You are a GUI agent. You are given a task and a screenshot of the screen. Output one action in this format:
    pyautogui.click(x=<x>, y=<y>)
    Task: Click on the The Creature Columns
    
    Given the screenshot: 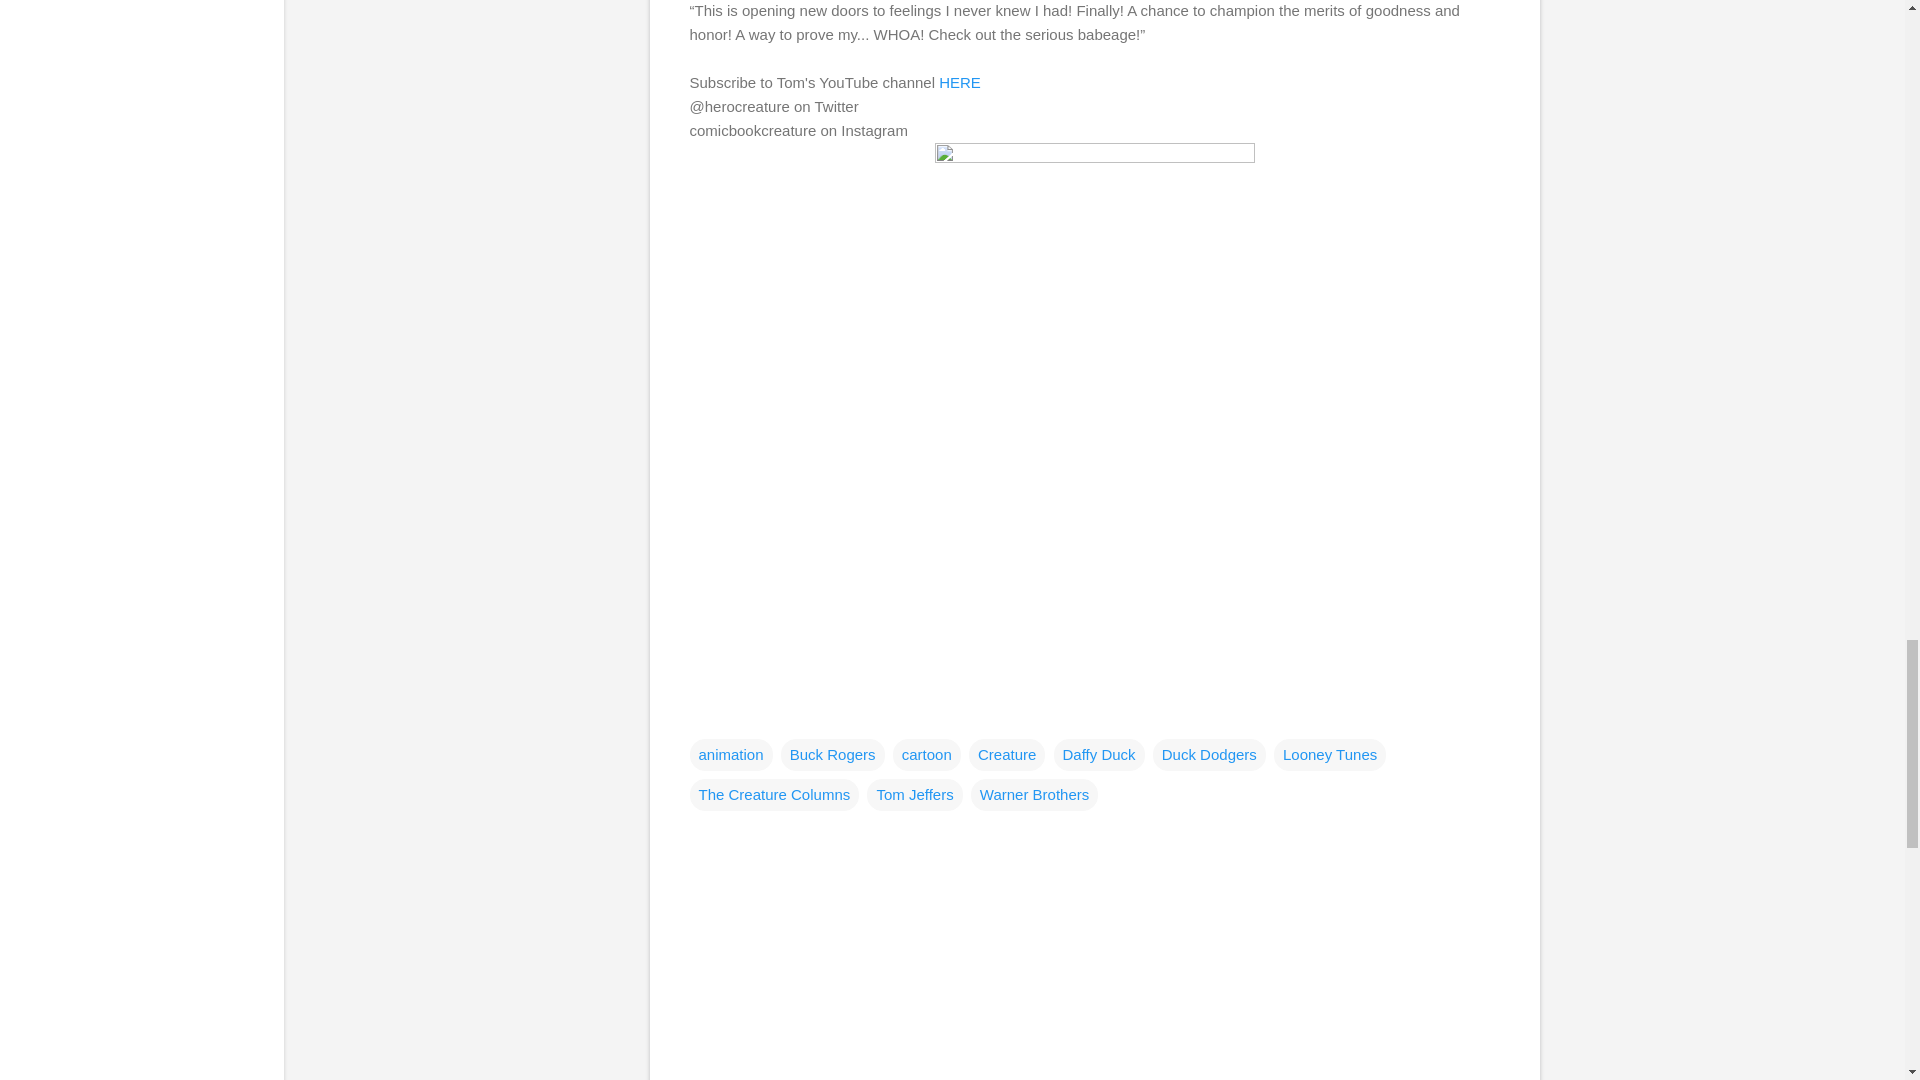 What is the action you would take?
    pyautogui.click(x=774, y=794)
    